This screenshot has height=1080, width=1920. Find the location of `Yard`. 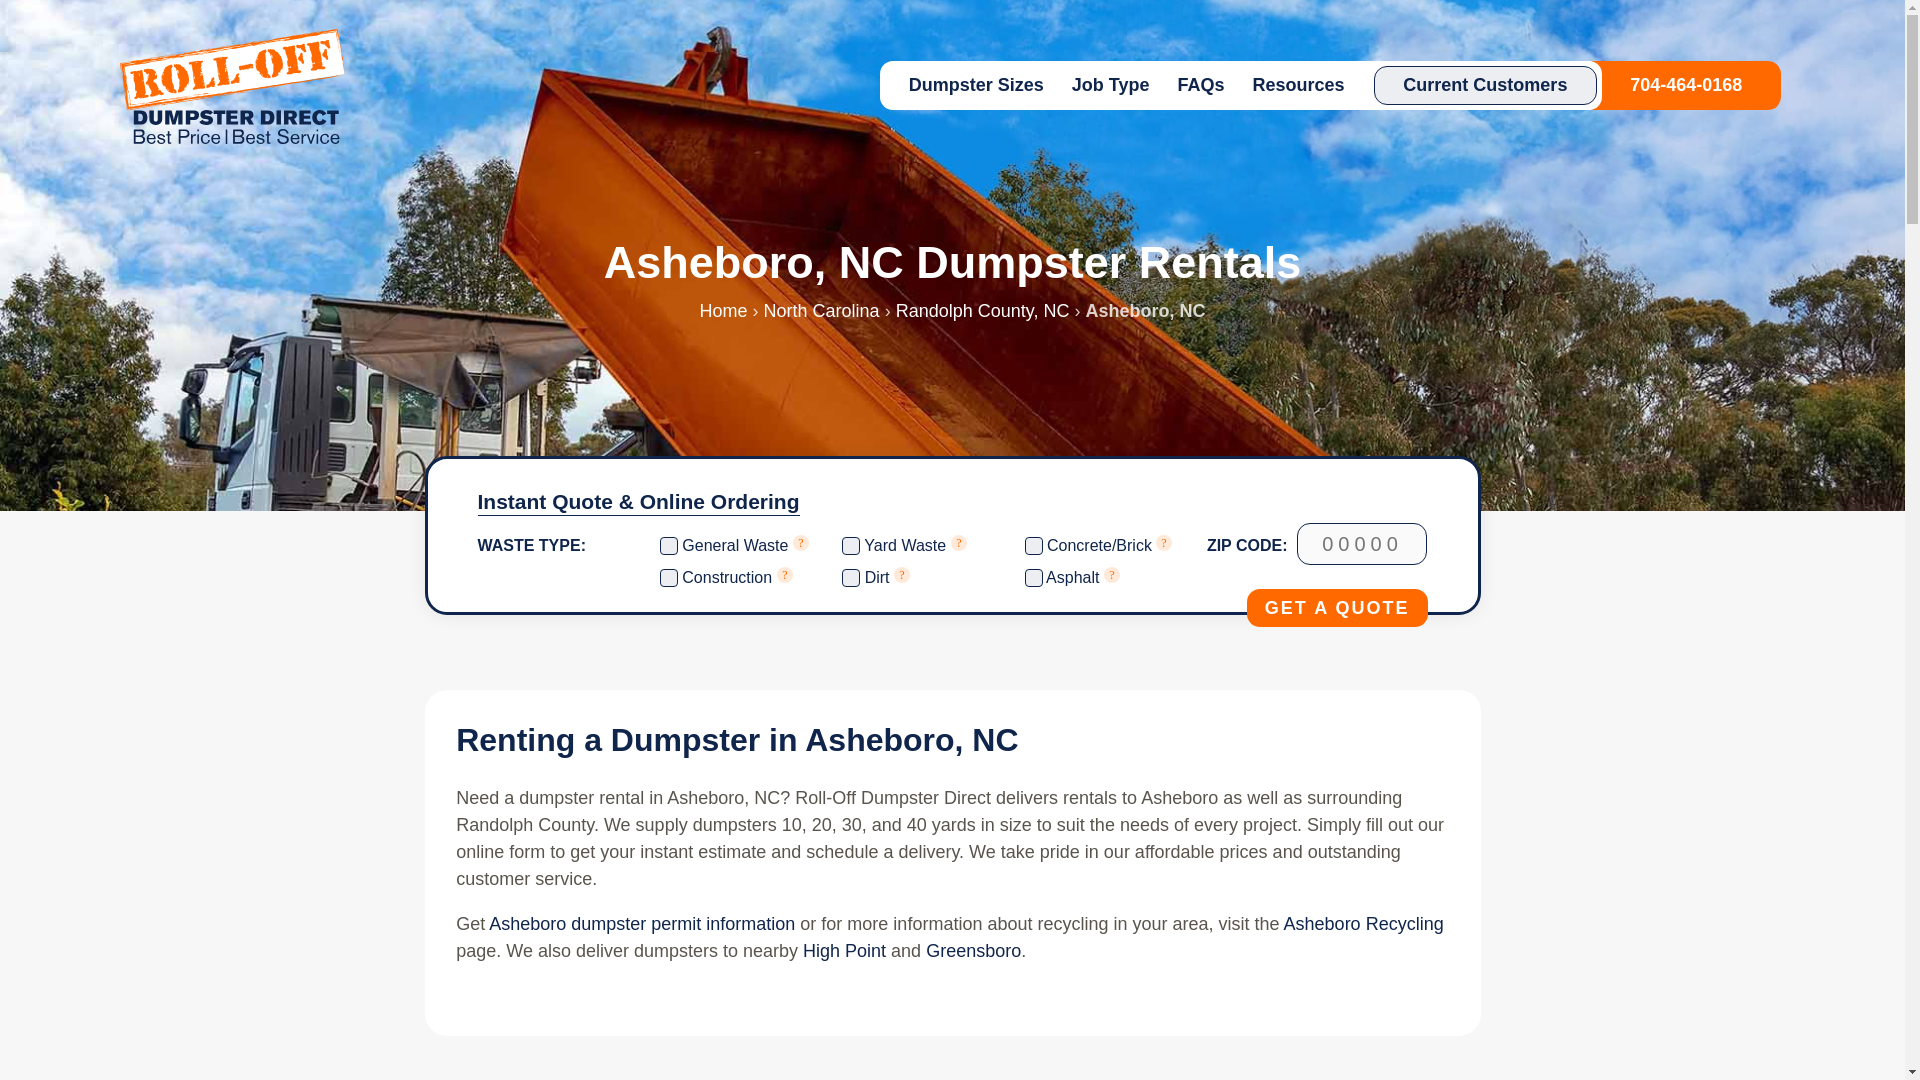

Yard is located at coordinates (851, 546).